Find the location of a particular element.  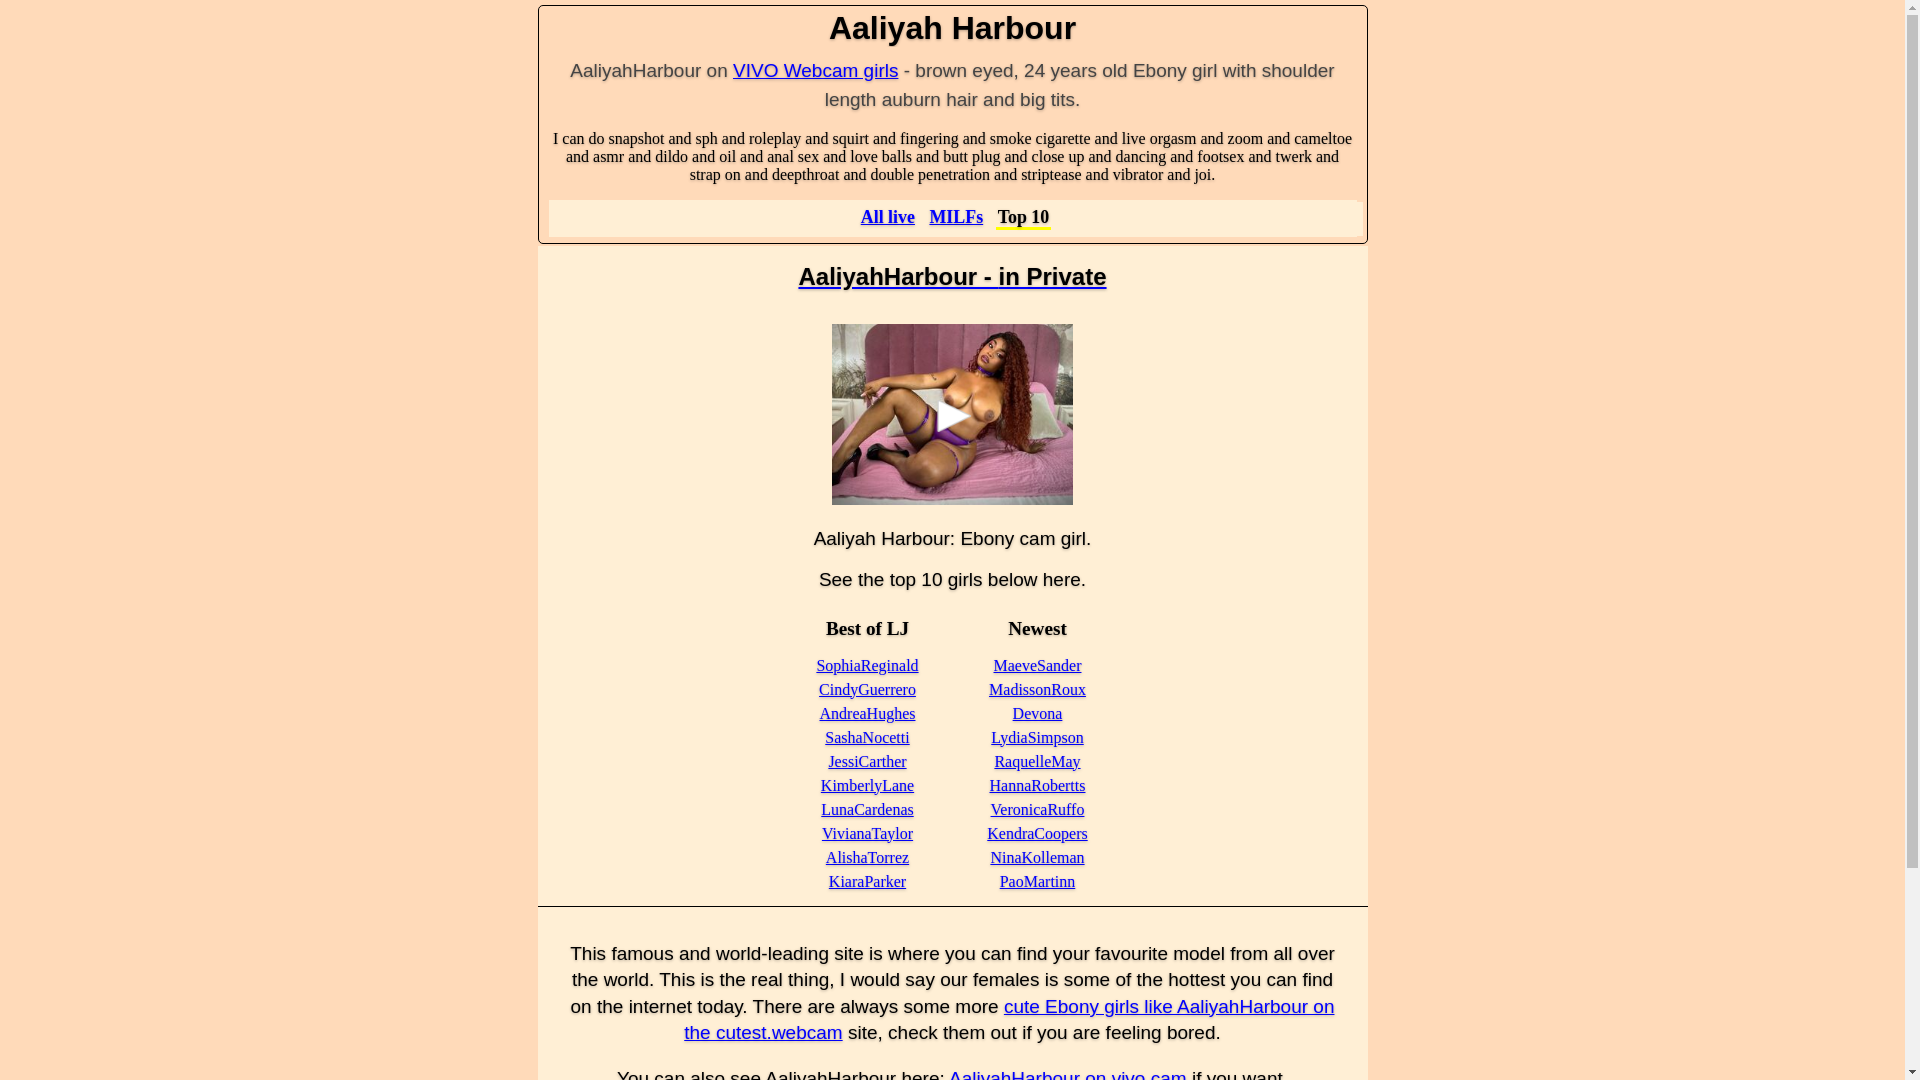

PaoMartinn is located at coordinates (1038, 880).